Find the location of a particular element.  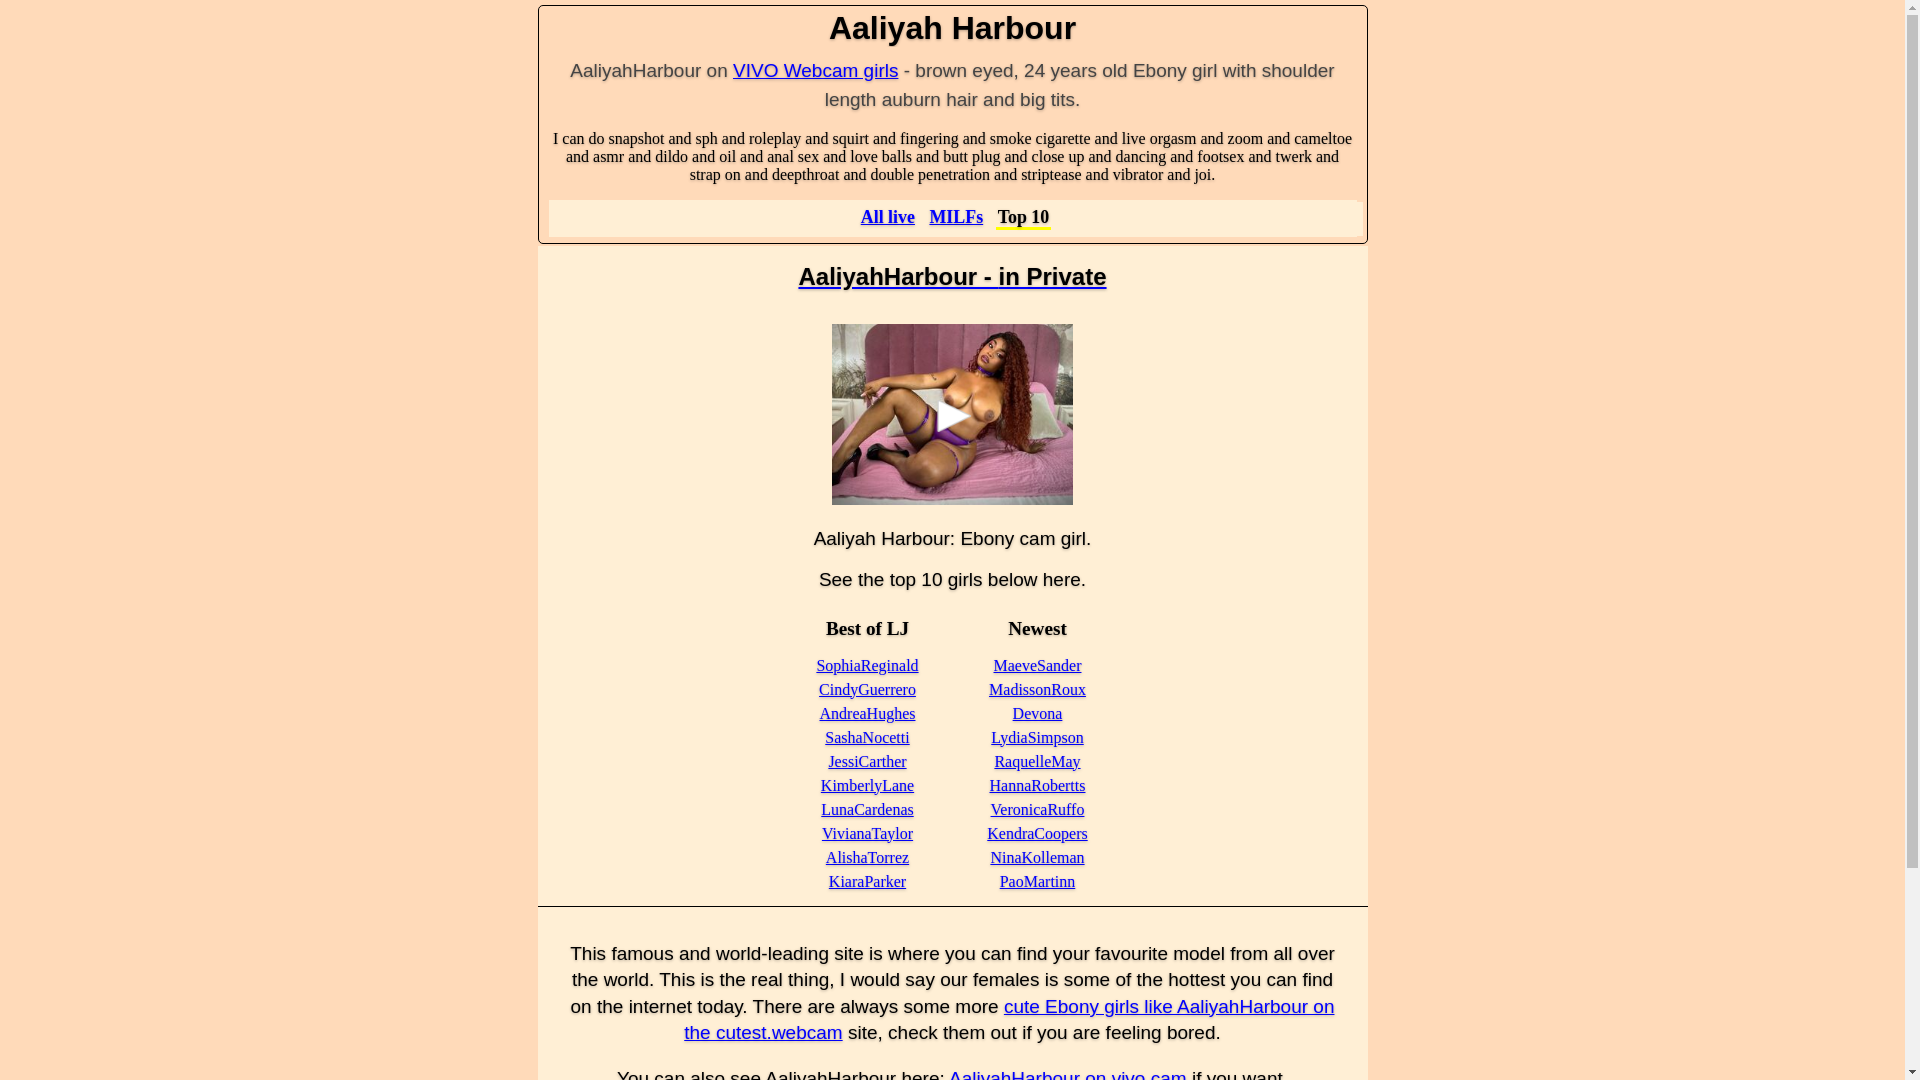

PaoMartinn is located at coordinates (1038, 880).